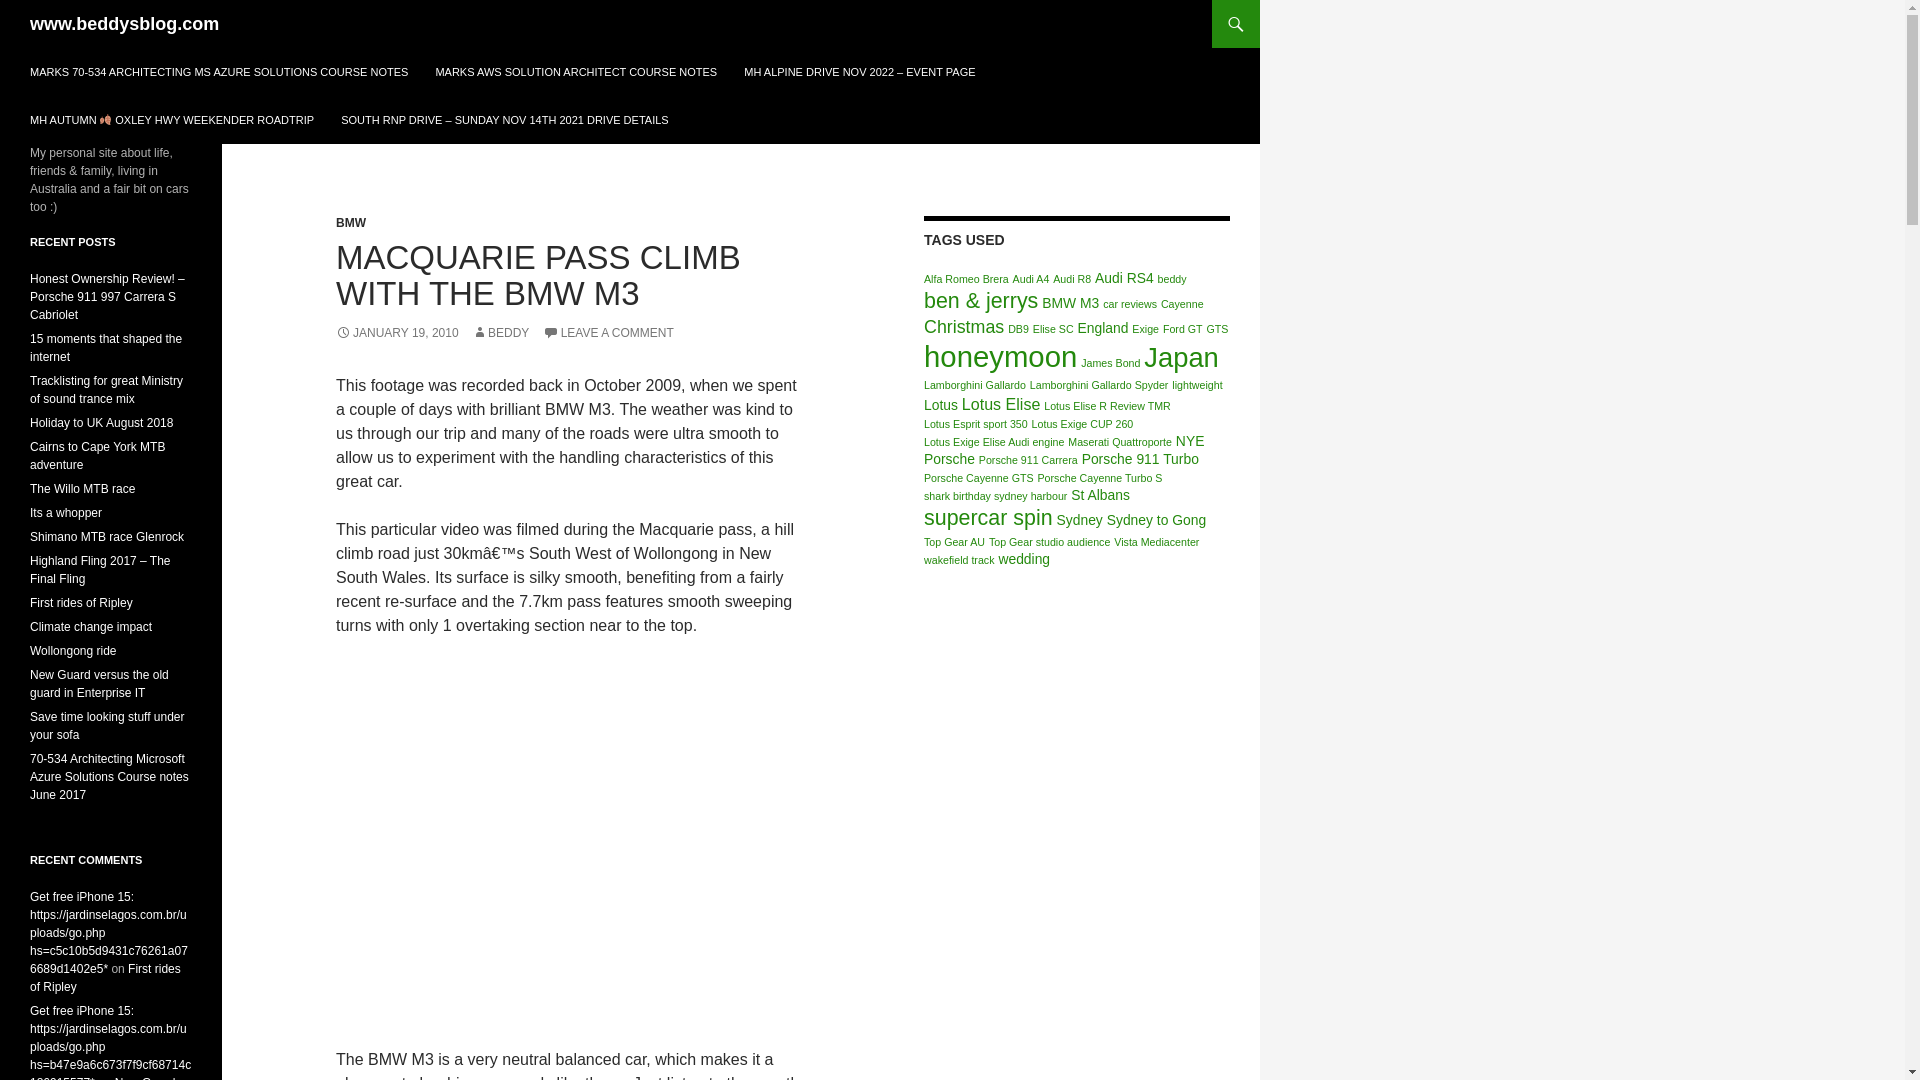 Image resolution: width=1920 pixels, height=1080 pixels. I want to click on BMW M3, so click(1070, 302).